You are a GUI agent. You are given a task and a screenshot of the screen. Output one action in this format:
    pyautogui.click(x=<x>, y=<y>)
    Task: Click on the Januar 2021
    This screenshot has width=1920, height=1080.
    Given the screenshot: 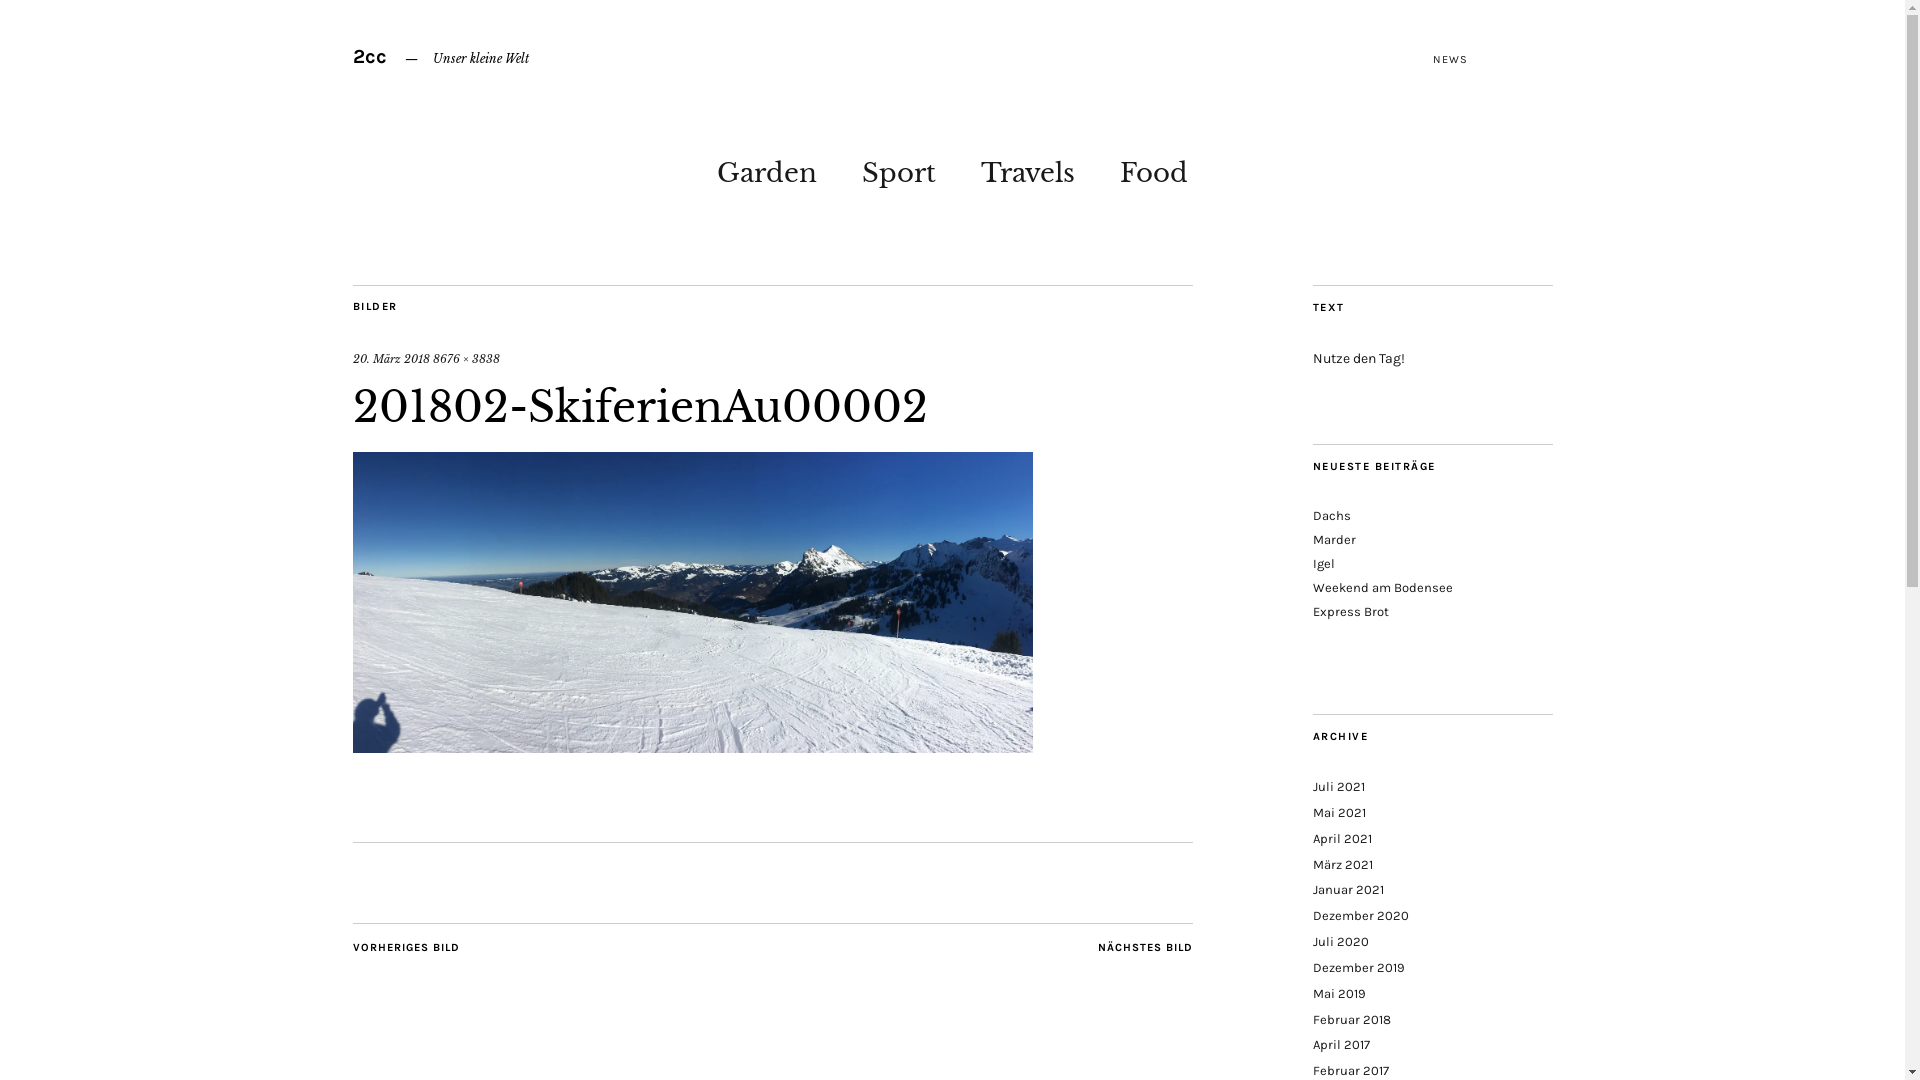 What is the action you would take?
    pyautogui.click(x=1348, y=890)
    